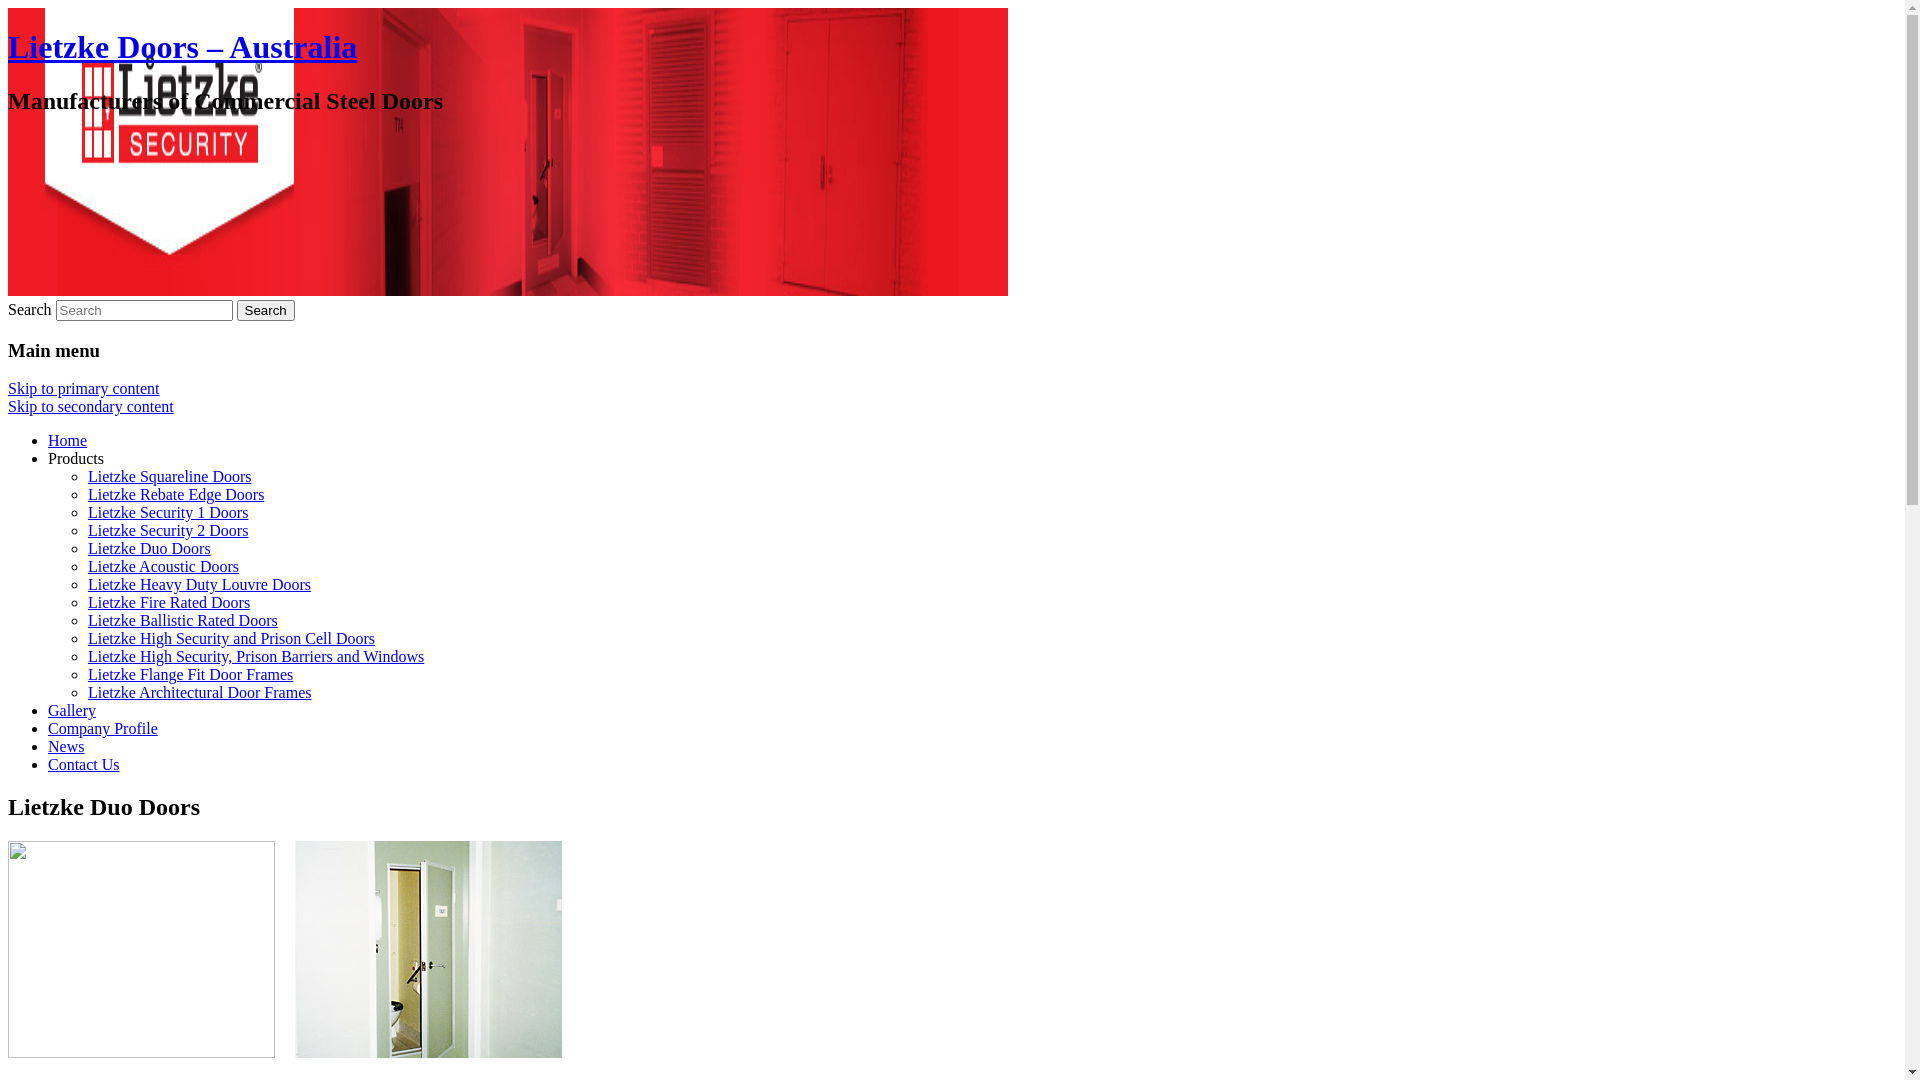 The height and width of the screenshot is (1080, 1920). What do you see at coordinates (183, 620) in the screenshot?
I see `Lietzke Ballistic Rated Doors` at bounding box center [183, 620].